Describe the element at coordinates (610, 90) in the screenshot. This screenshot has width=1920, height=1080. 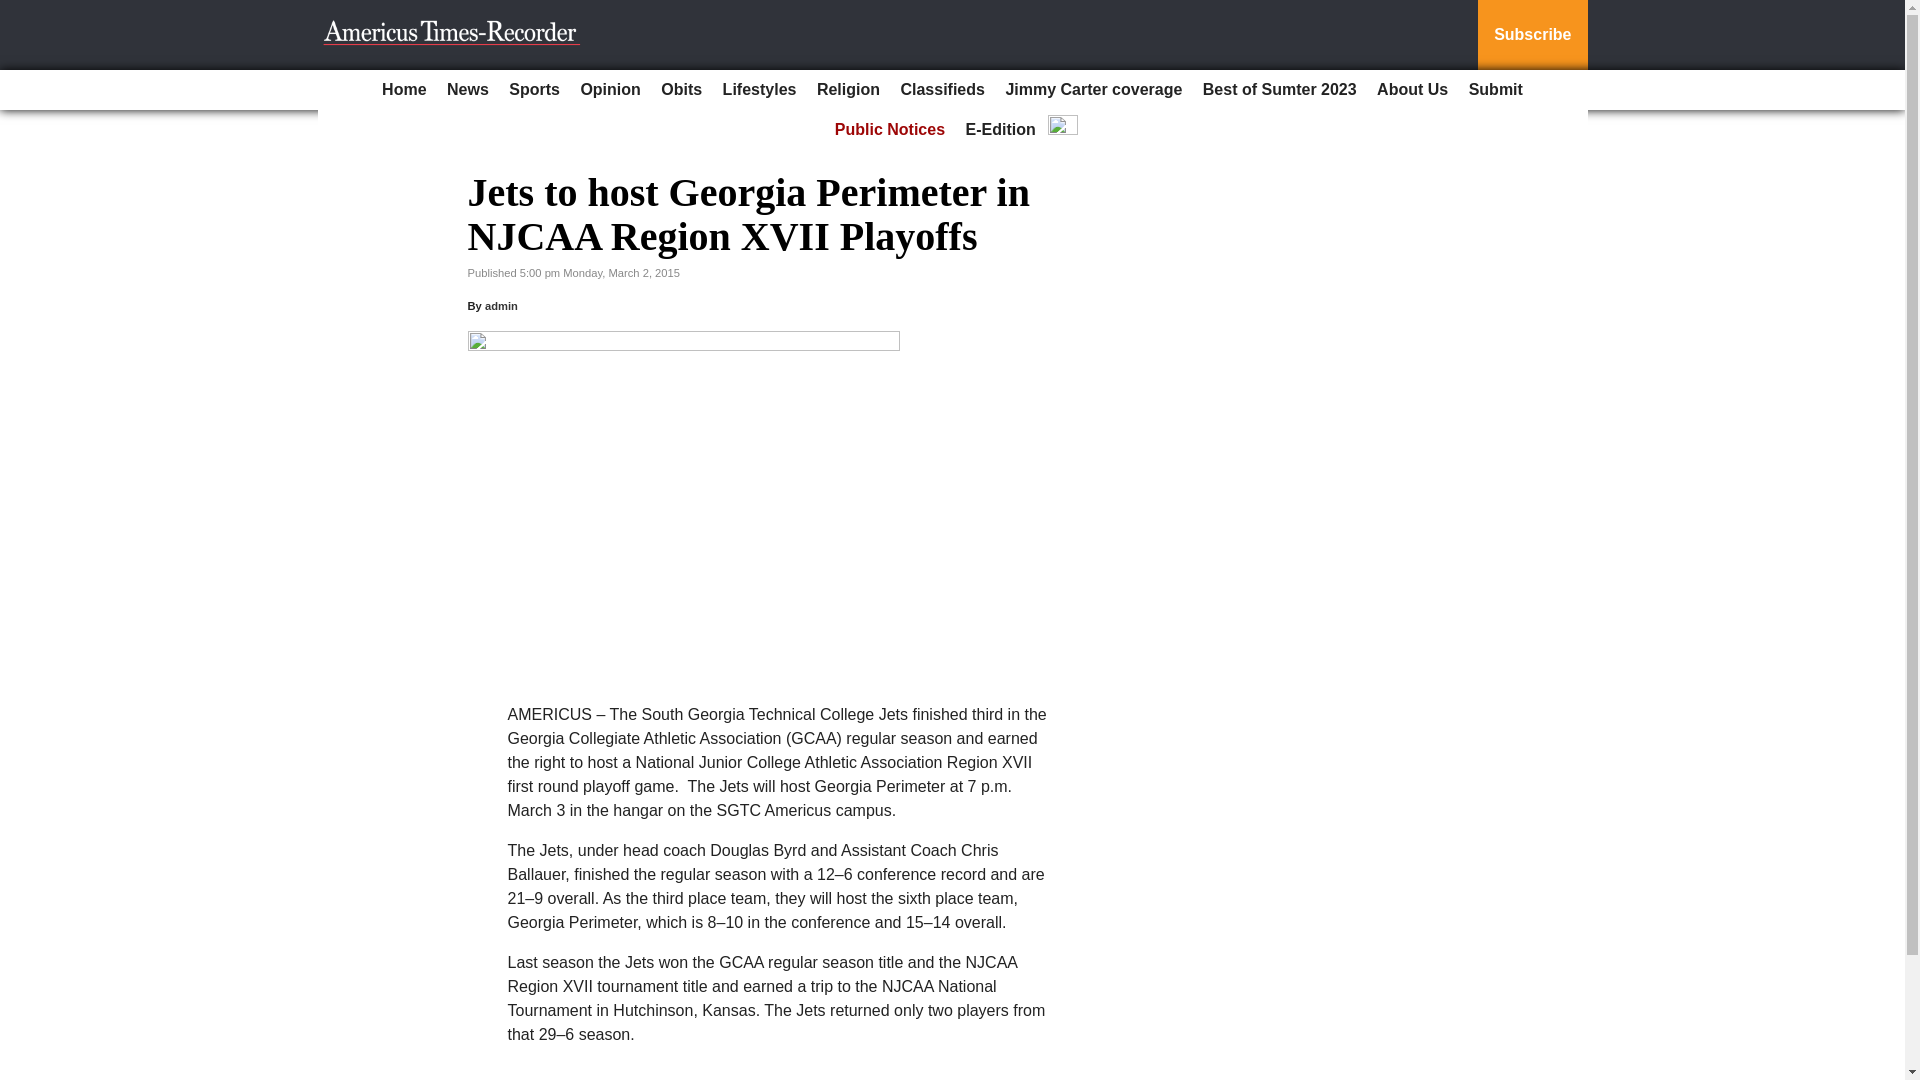
I see `Opinion` at that location.